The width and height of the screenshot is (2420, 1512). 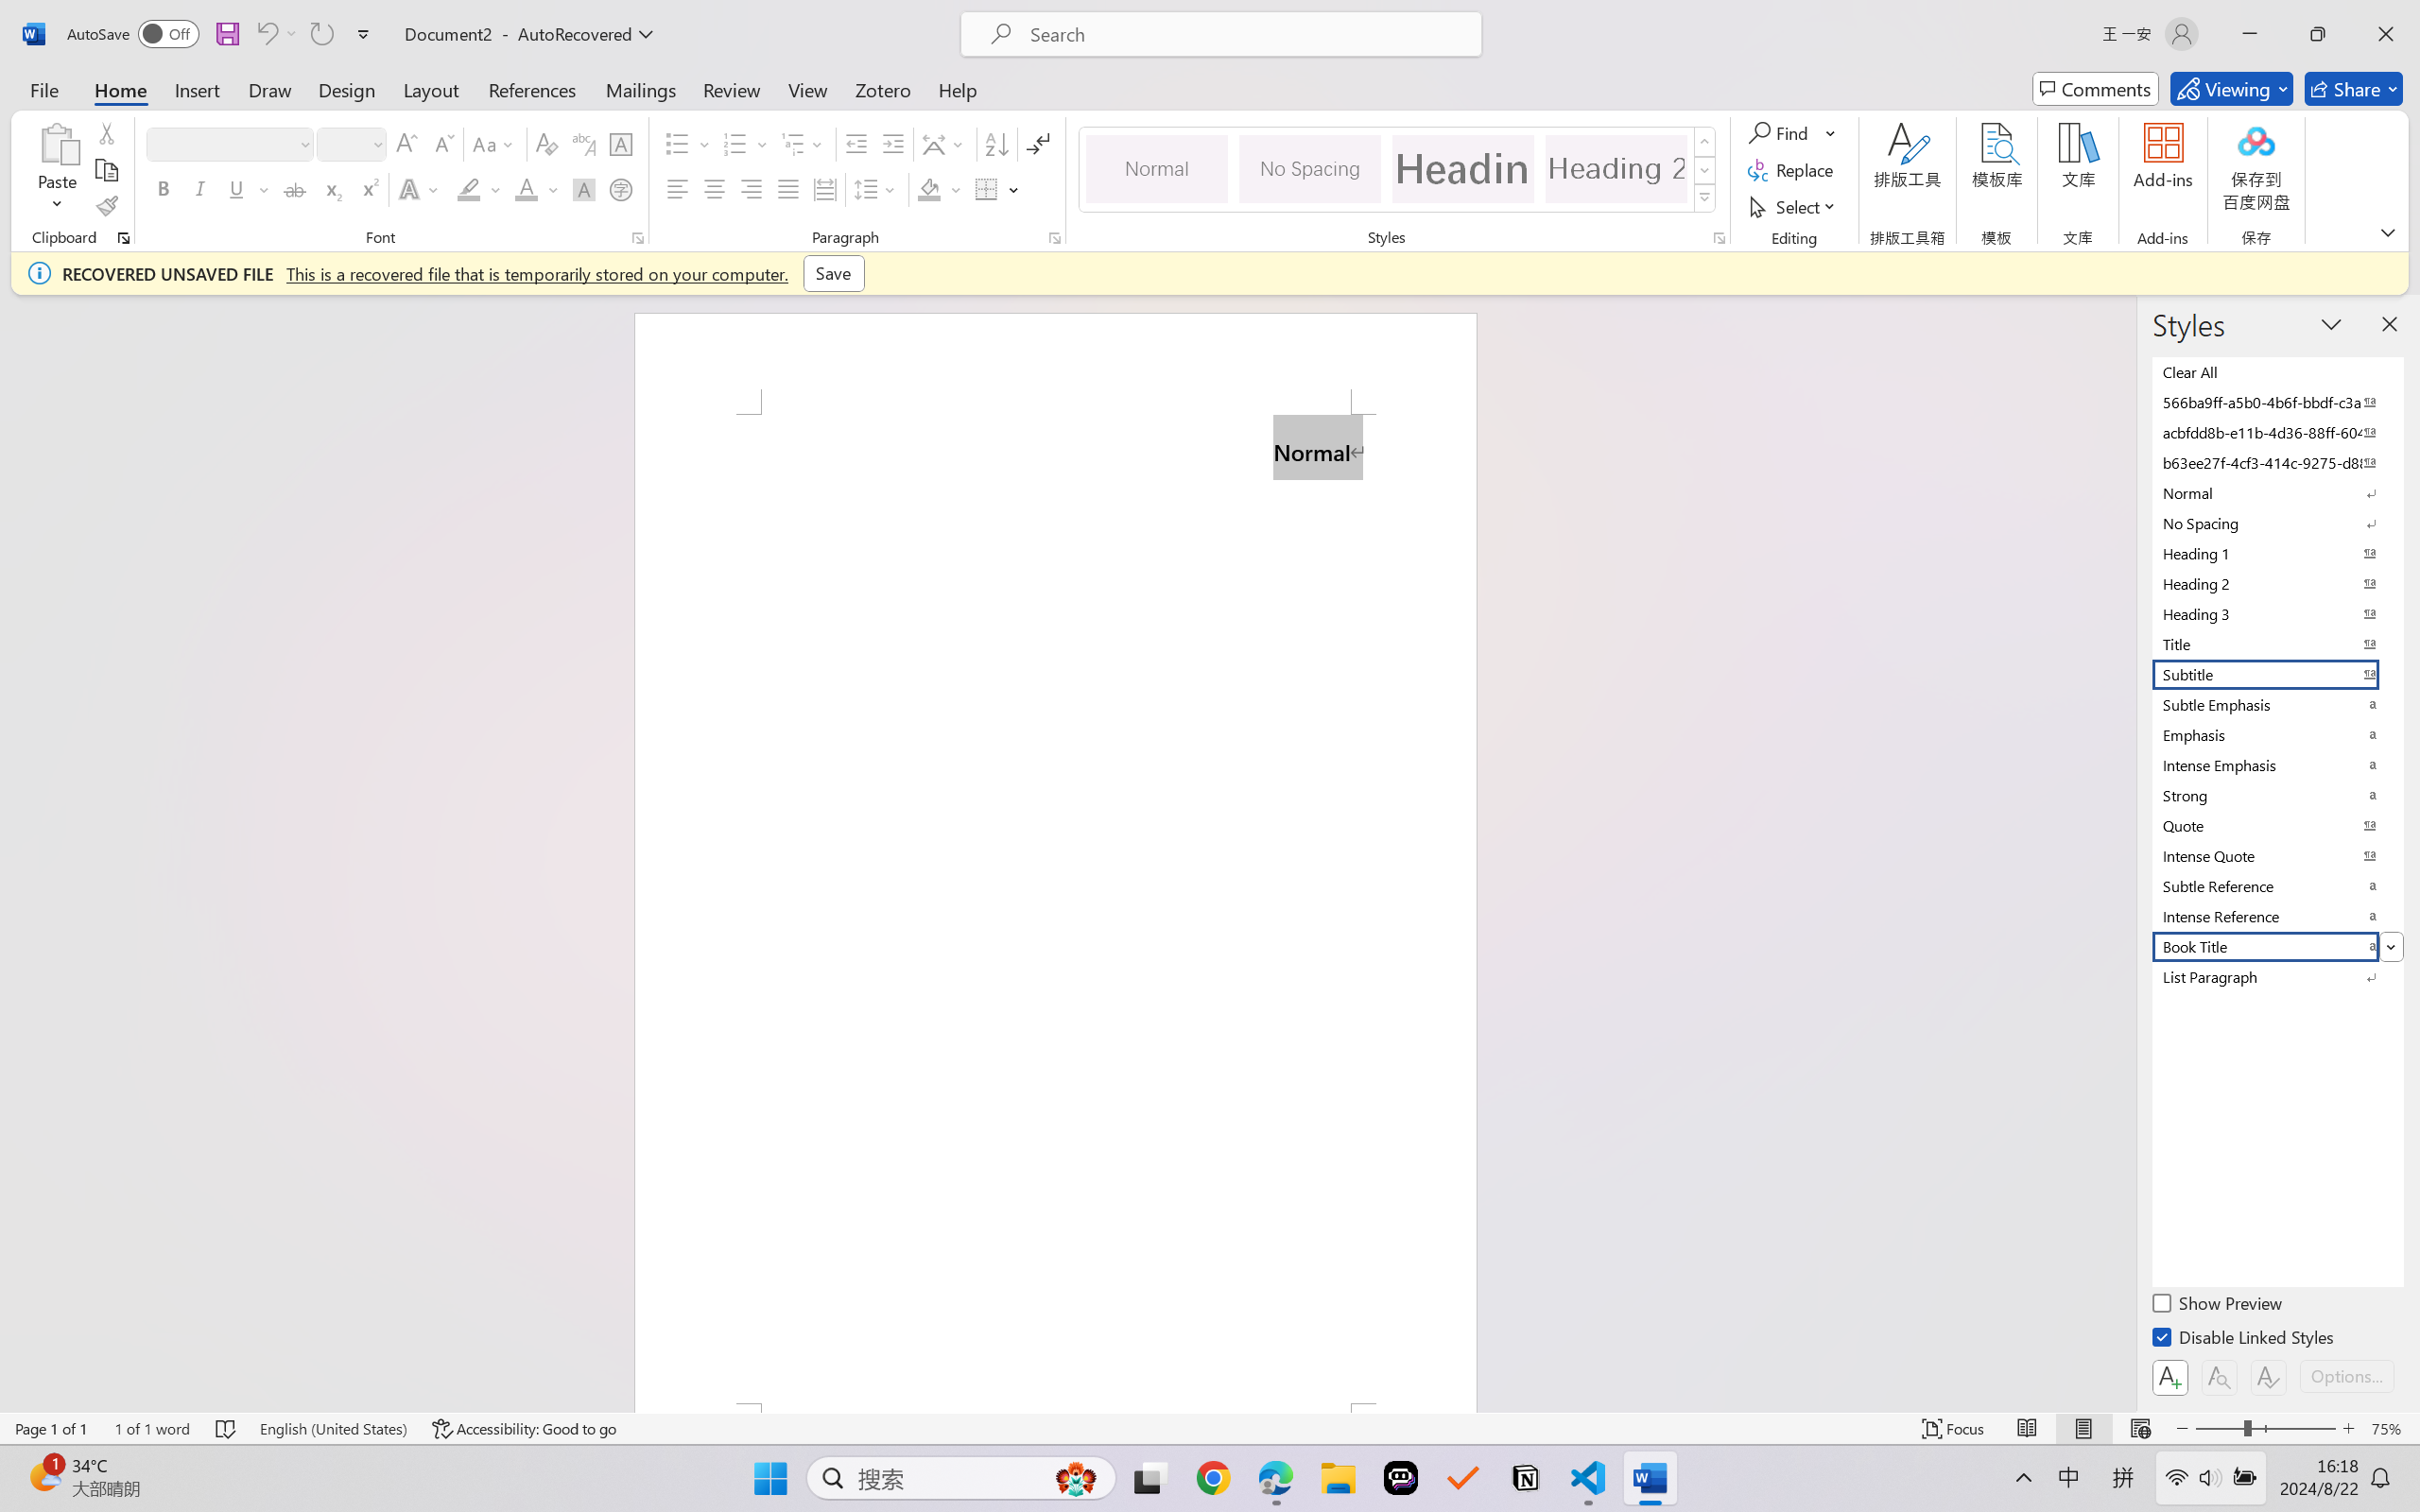 What do you see at coordinates (2276, 916) in the screenshot?
I see `Intense Reference` at bounding box center [2276, 916].